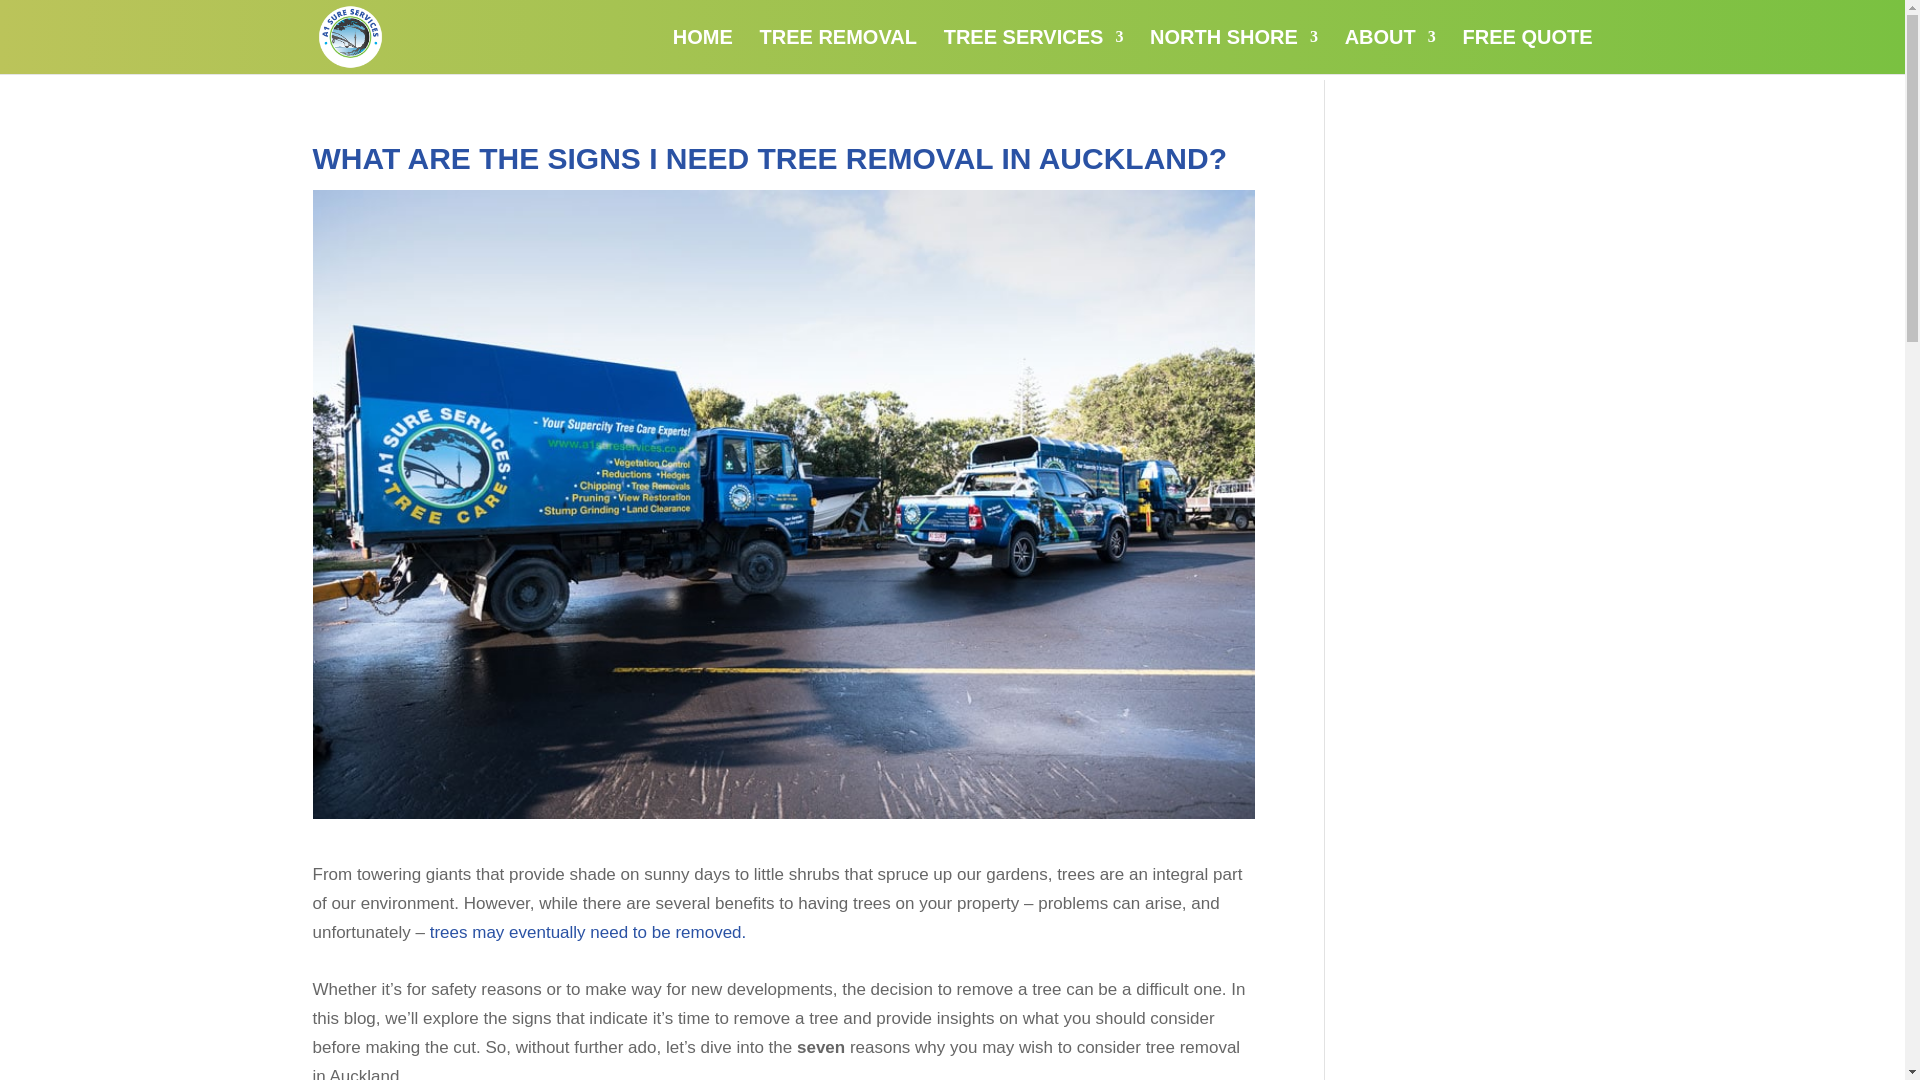 This screenshot has width=1920, height=1080. What do you see at coordinates (1034, 52) in the screenshot?
I see `TREE SERVICES` at bounding box center [1034, 52].